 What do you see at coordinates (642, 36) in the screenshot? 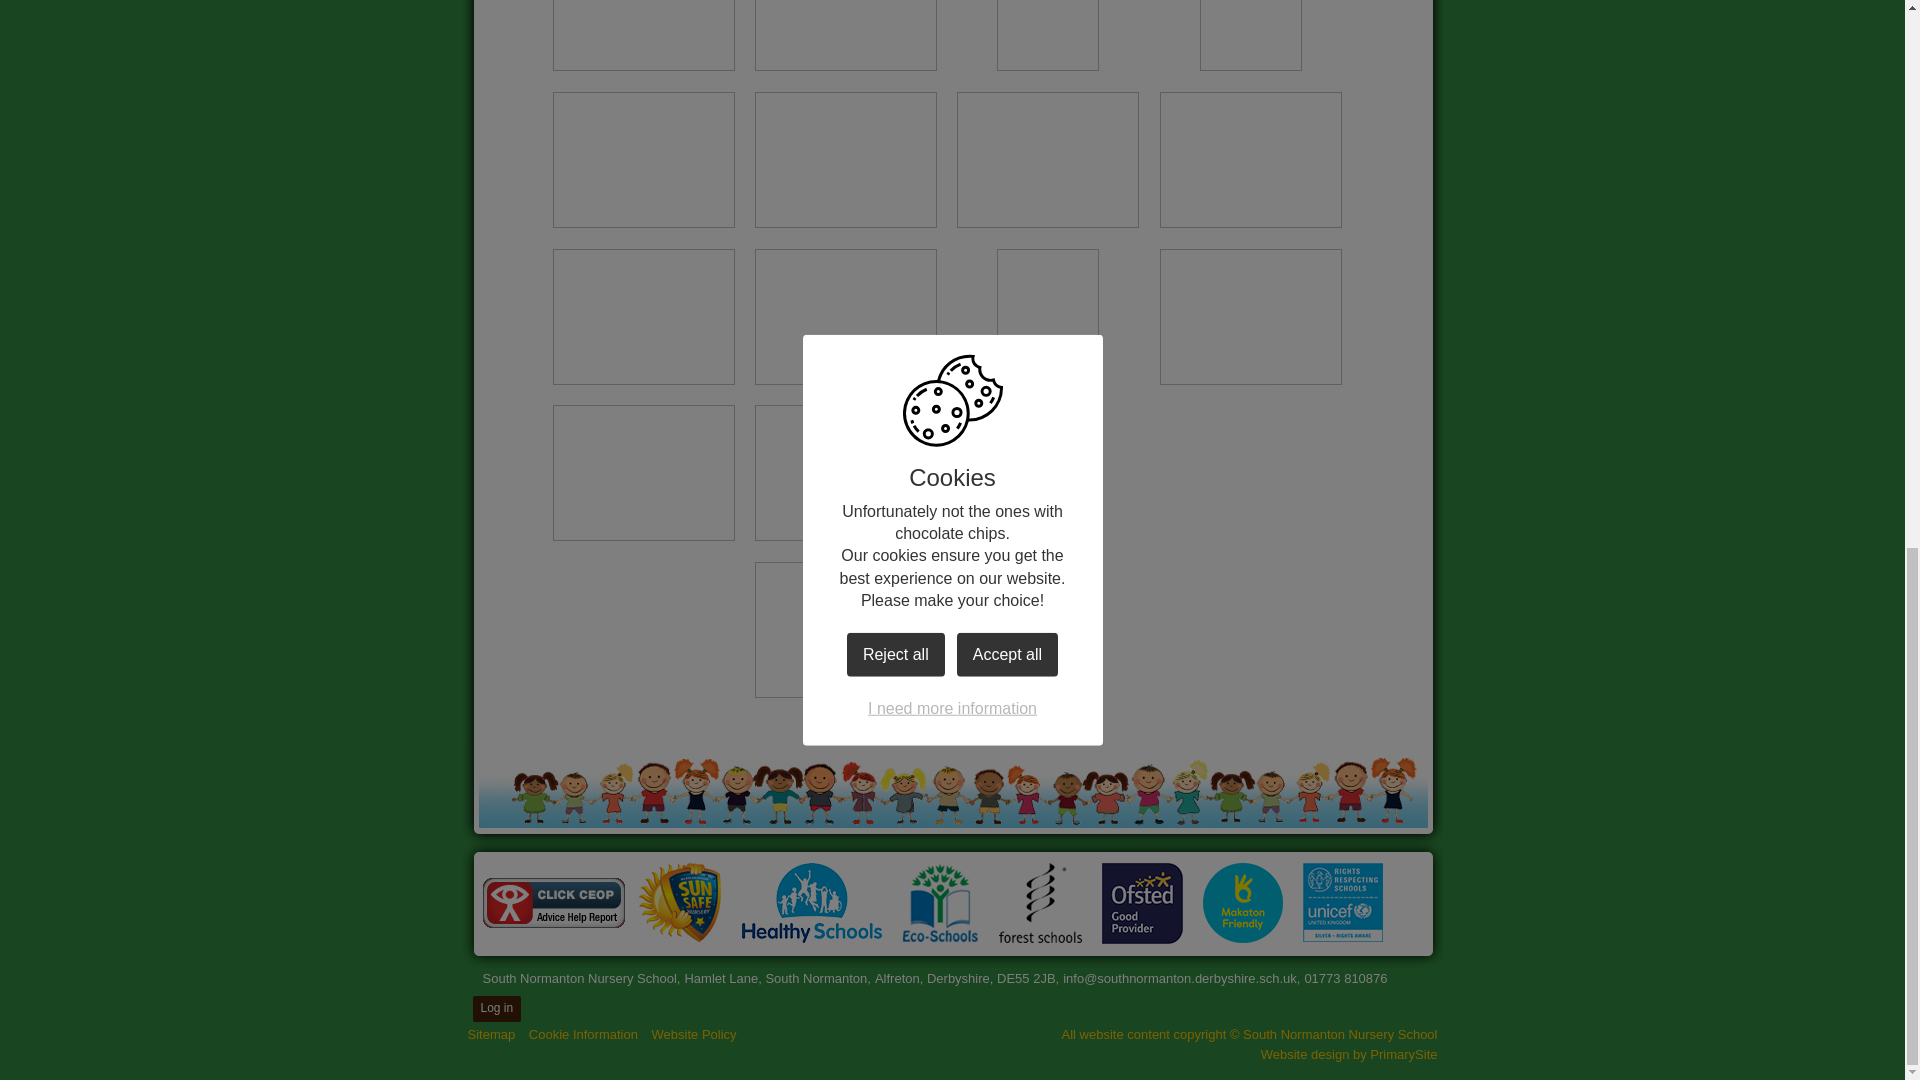
I see `View large version of image` at bounding box center [642, 36].